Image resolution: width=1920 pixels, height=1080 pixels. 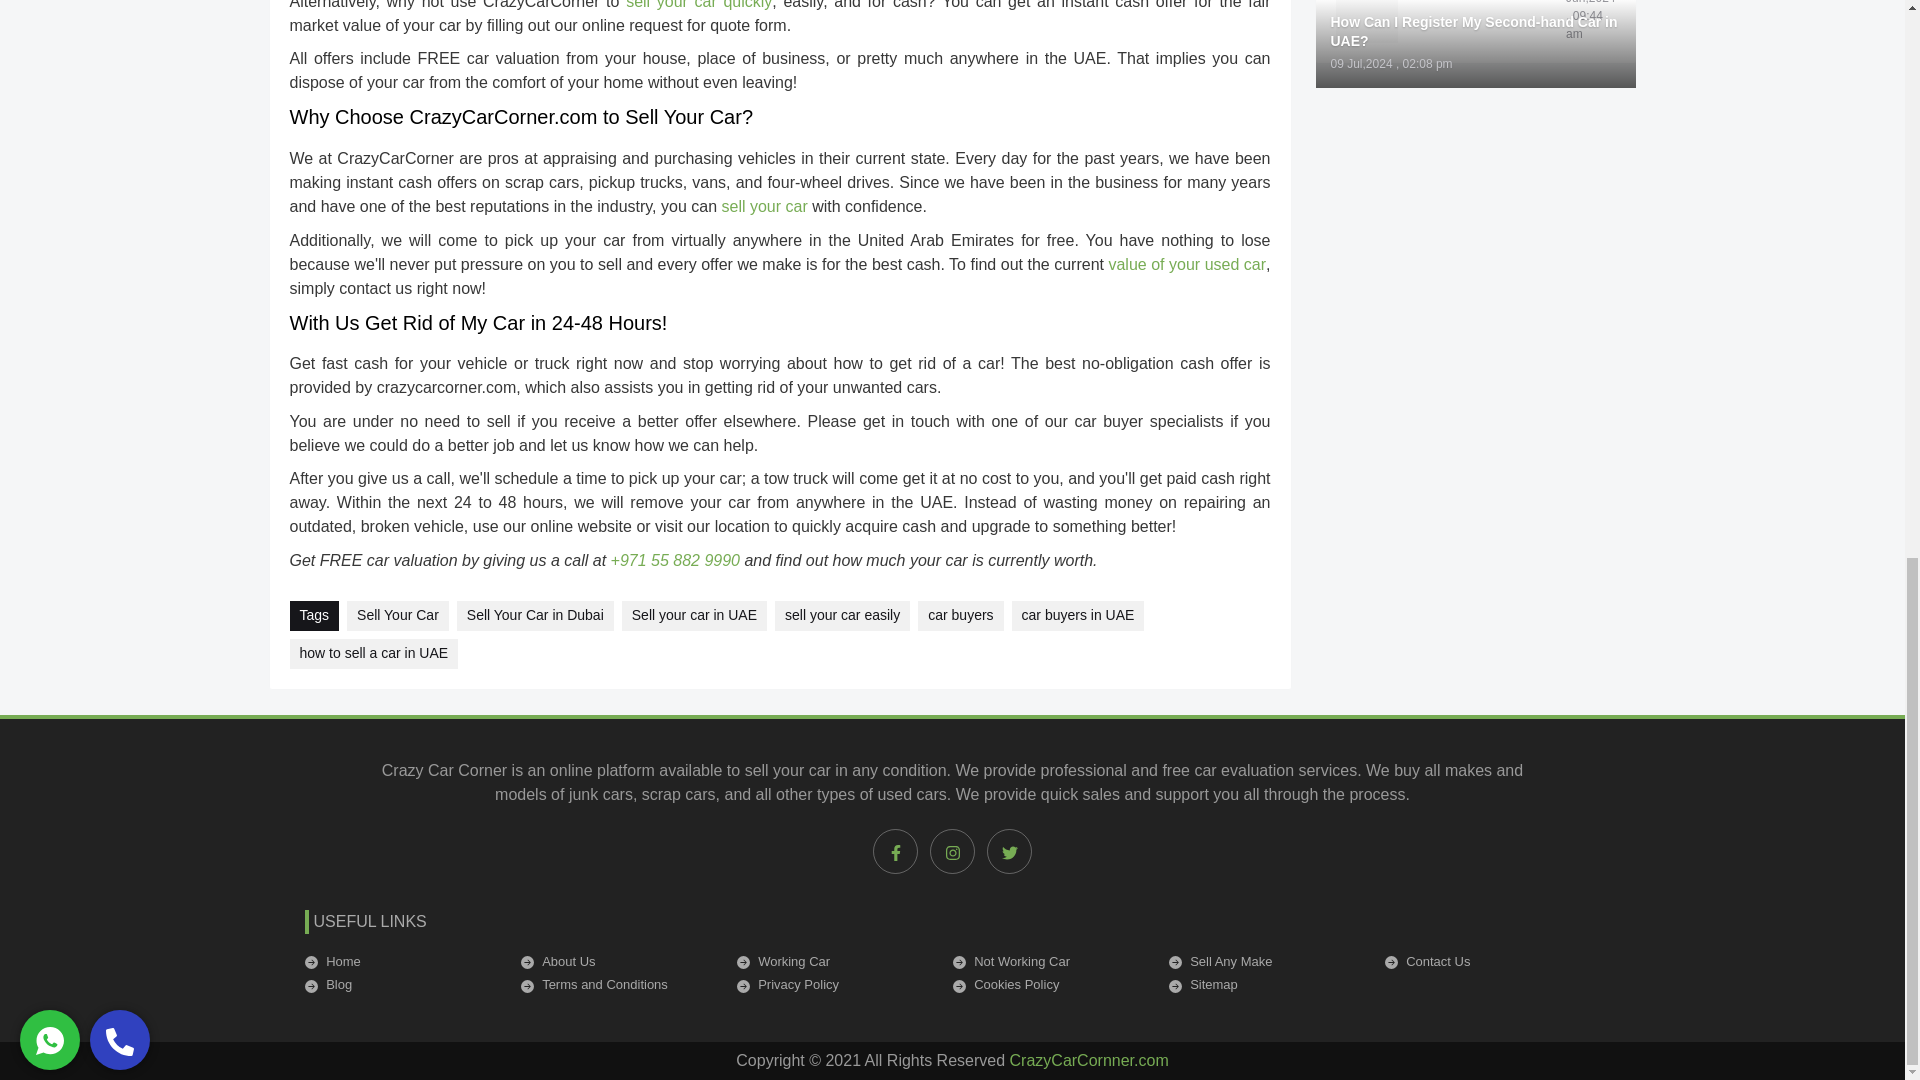 I want to click on How Can I Register My Second-hand Car in UAE?, so click(x=1475, y=31).